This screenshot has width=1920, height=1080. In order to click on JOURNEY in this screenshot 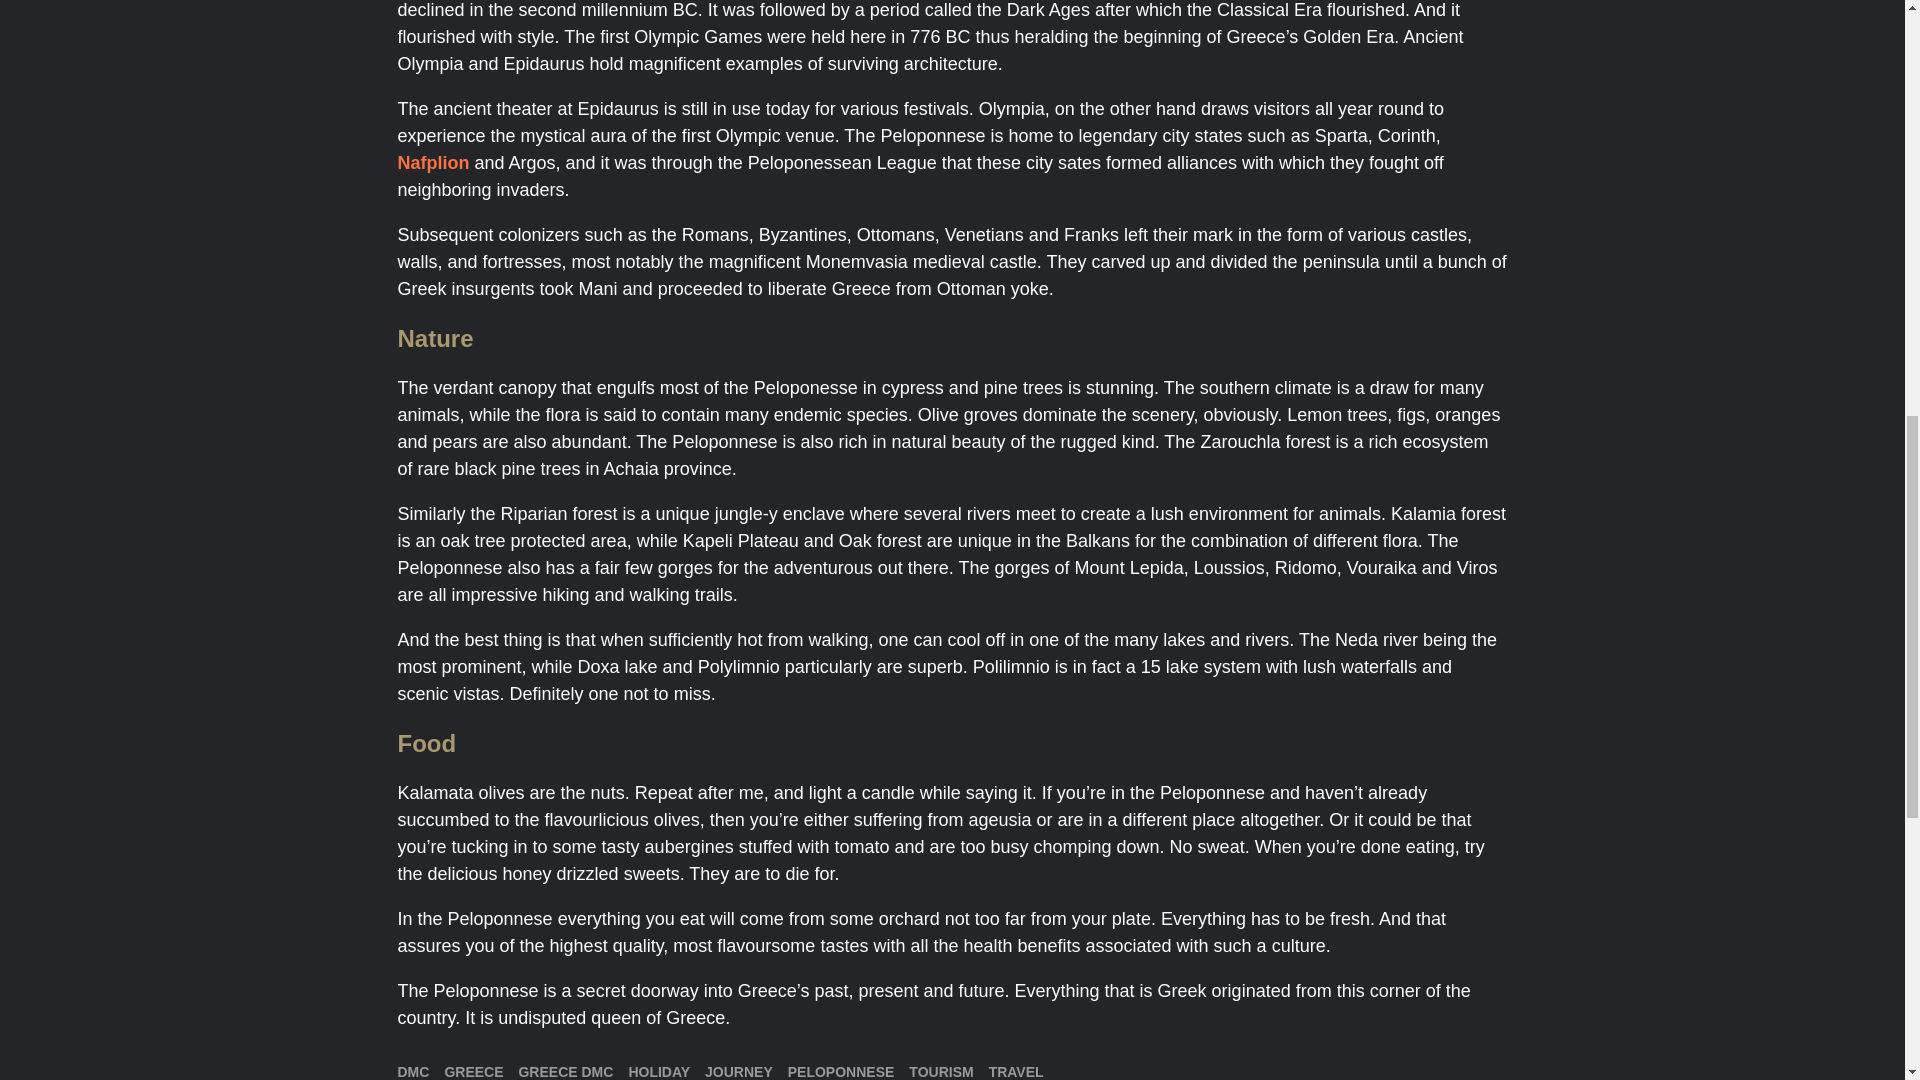, I will do `click(738, 1072)`.